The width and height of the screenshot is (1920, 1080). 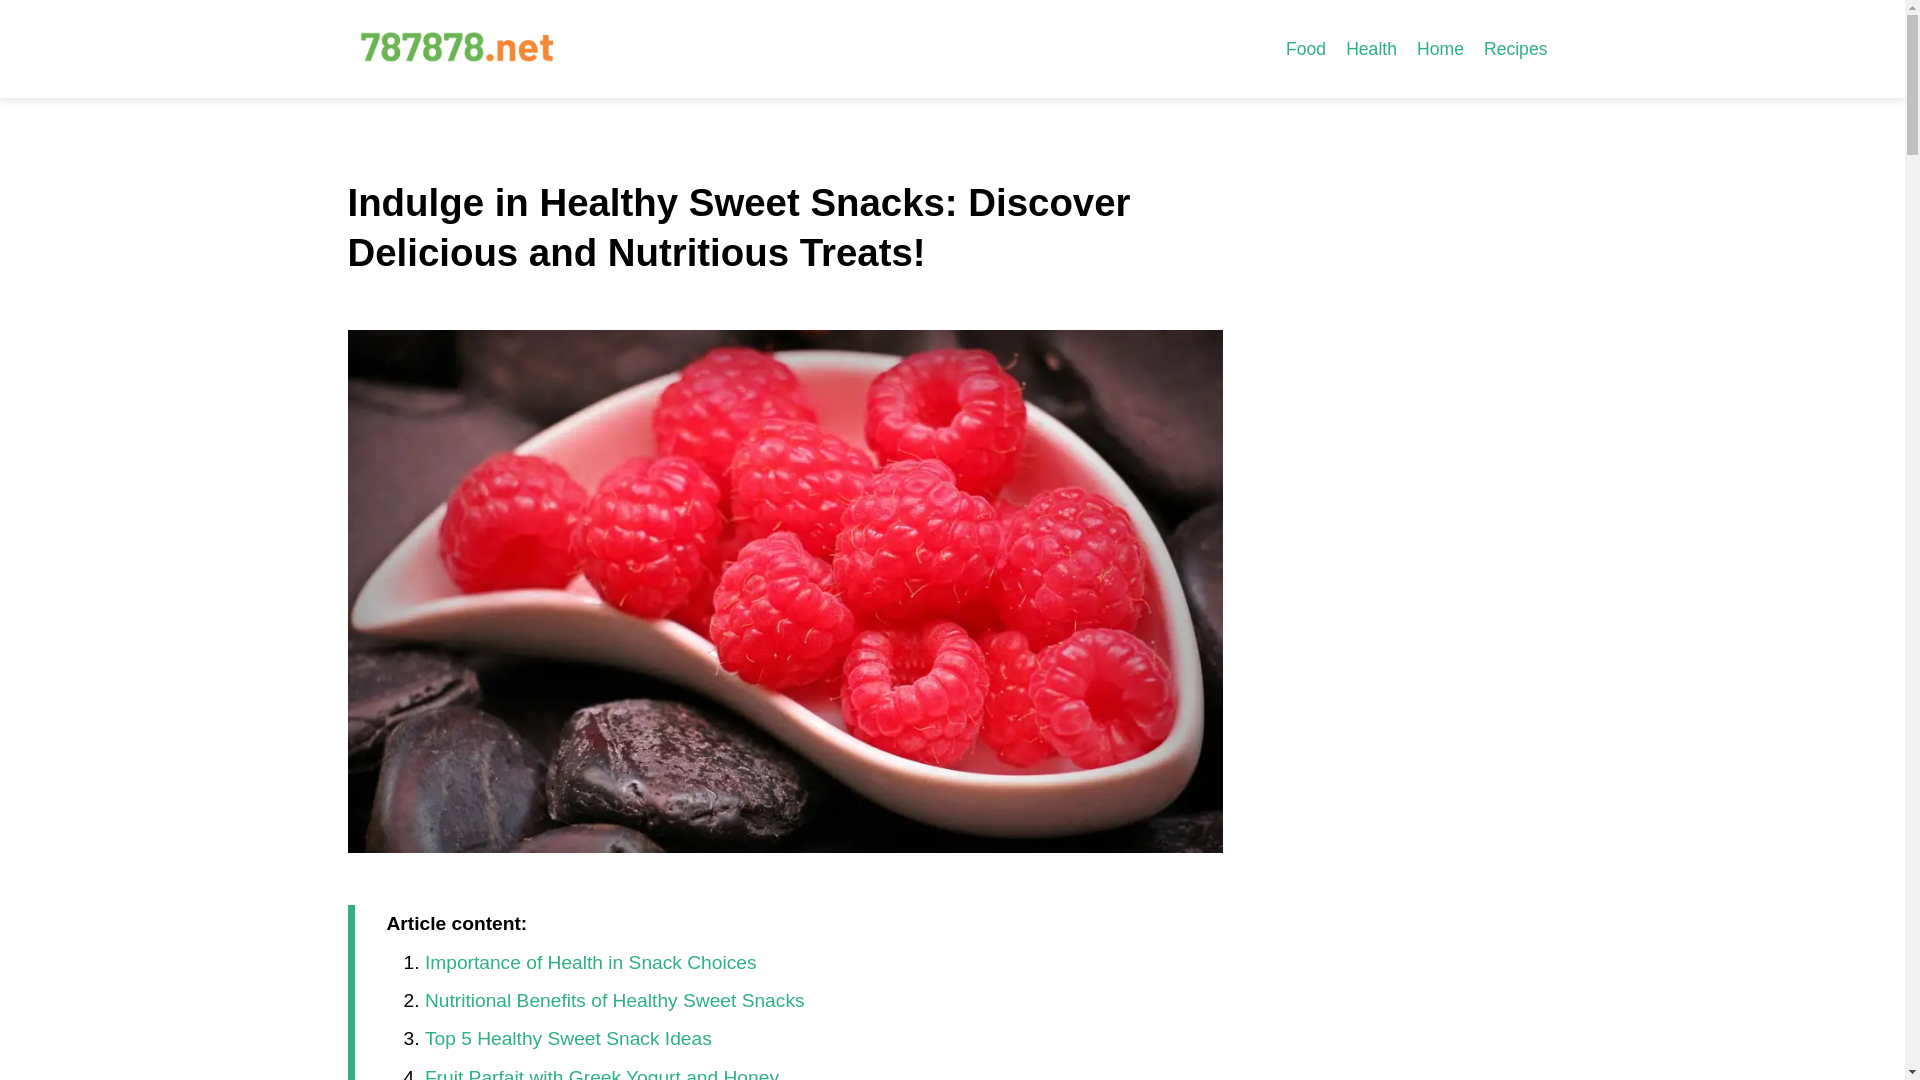 What do you see at coordinates (1372, 48) in the screenshot?
I see `Health` at bounding box center [1372, 48].